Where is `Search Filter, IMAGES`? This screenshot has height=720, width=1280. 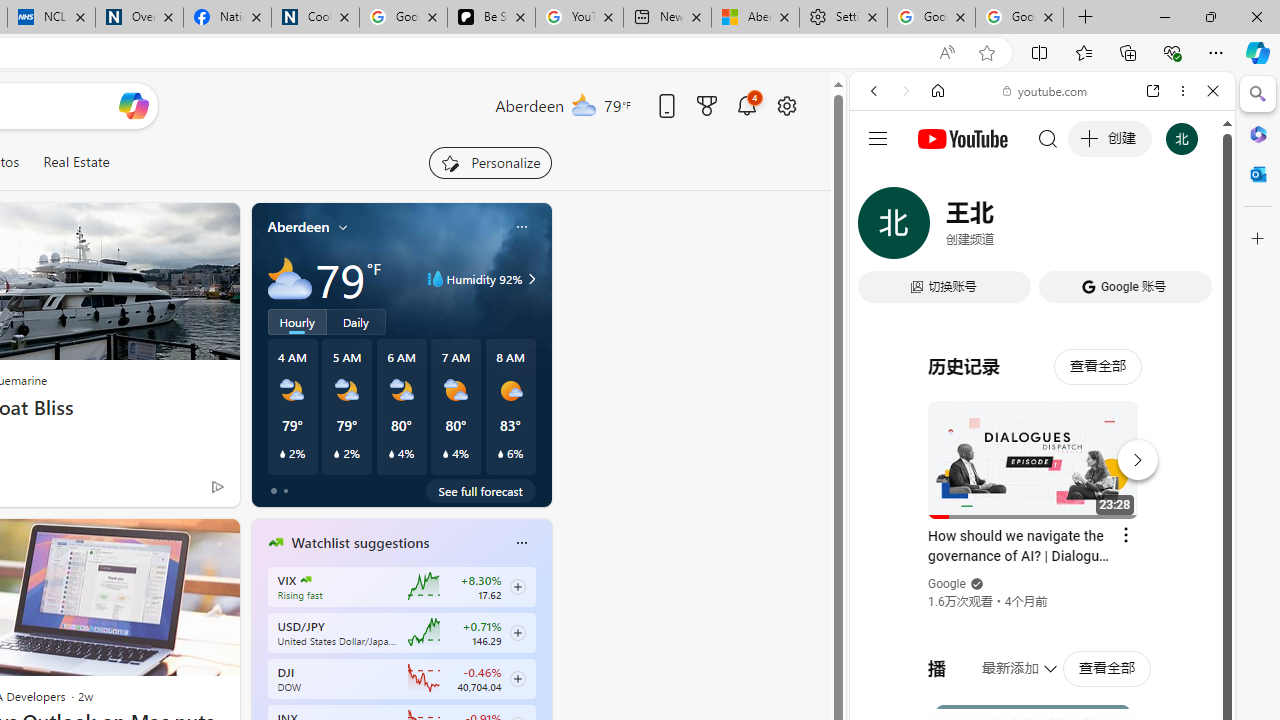 Search Filter, IMAGES is located at coordinates (940, 228).